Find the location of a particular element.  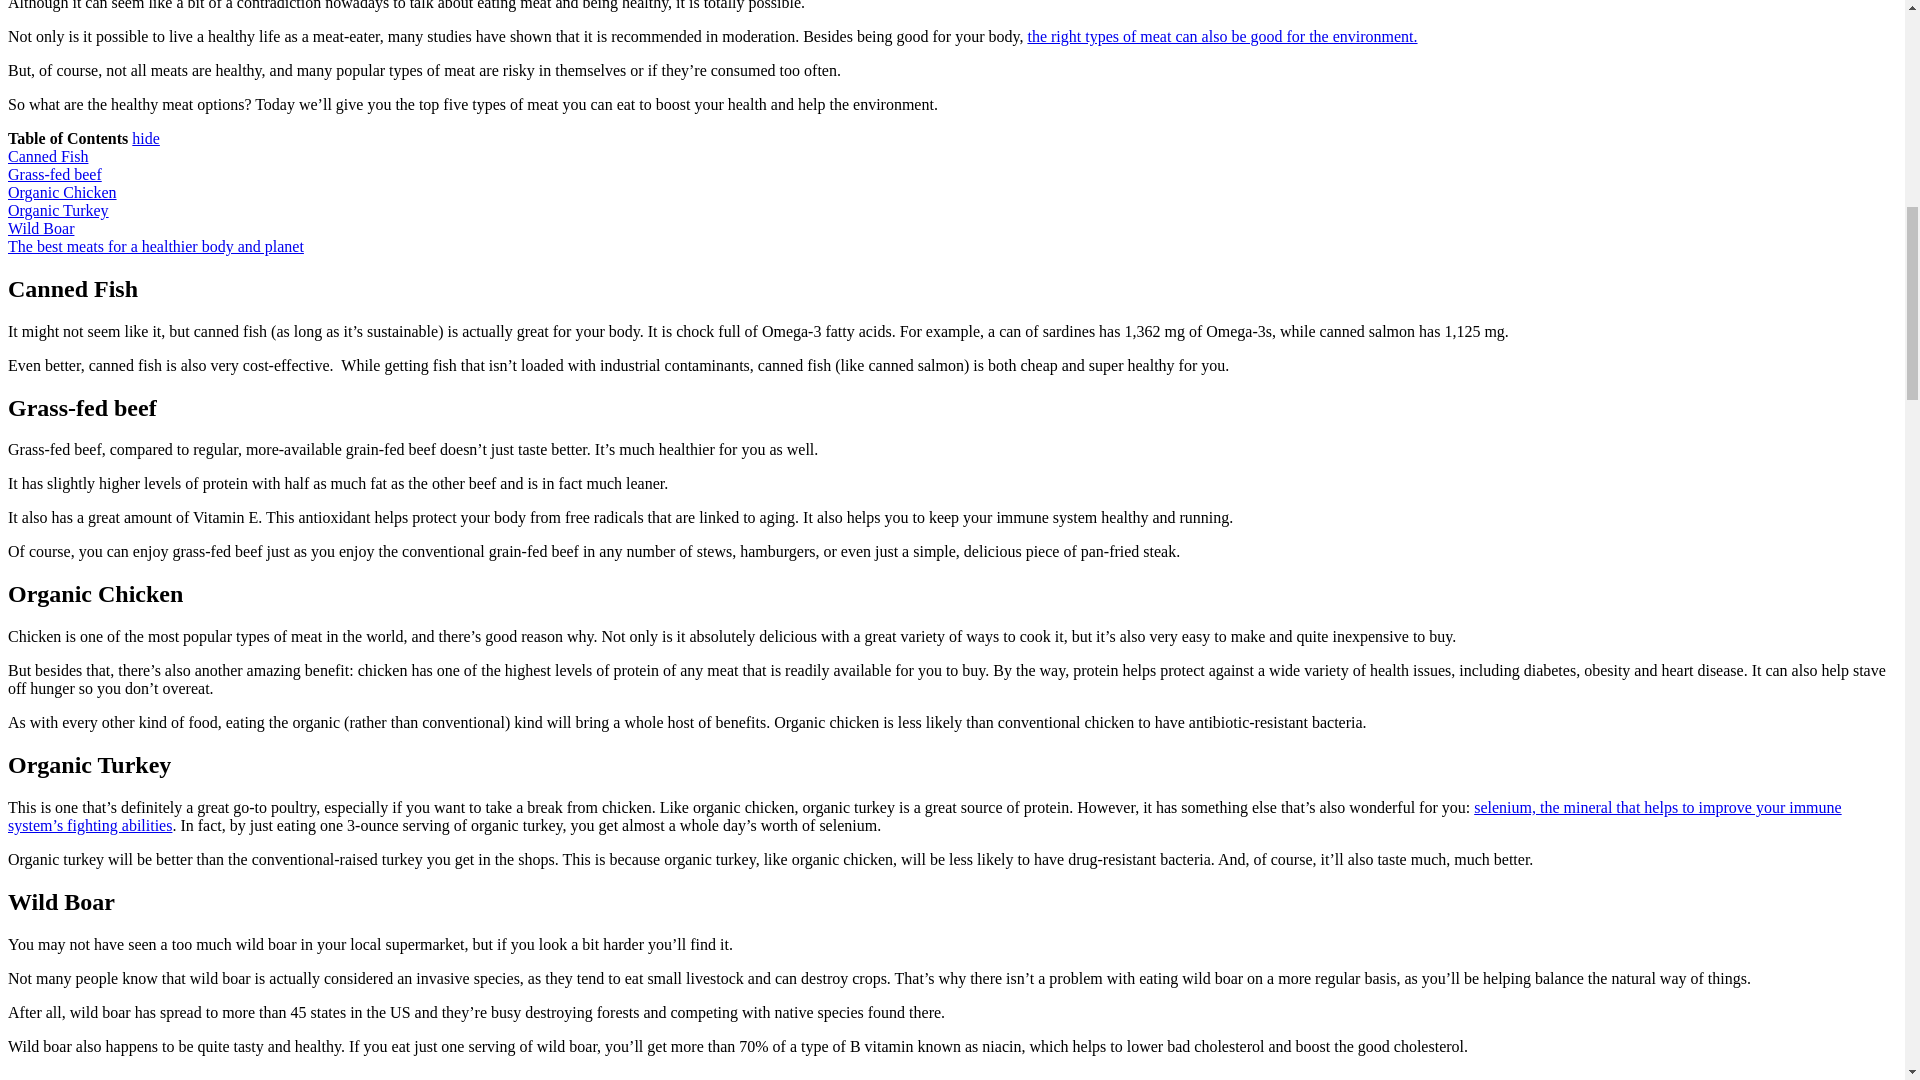

Grass-fed beef is located at coordinates (54, 174).